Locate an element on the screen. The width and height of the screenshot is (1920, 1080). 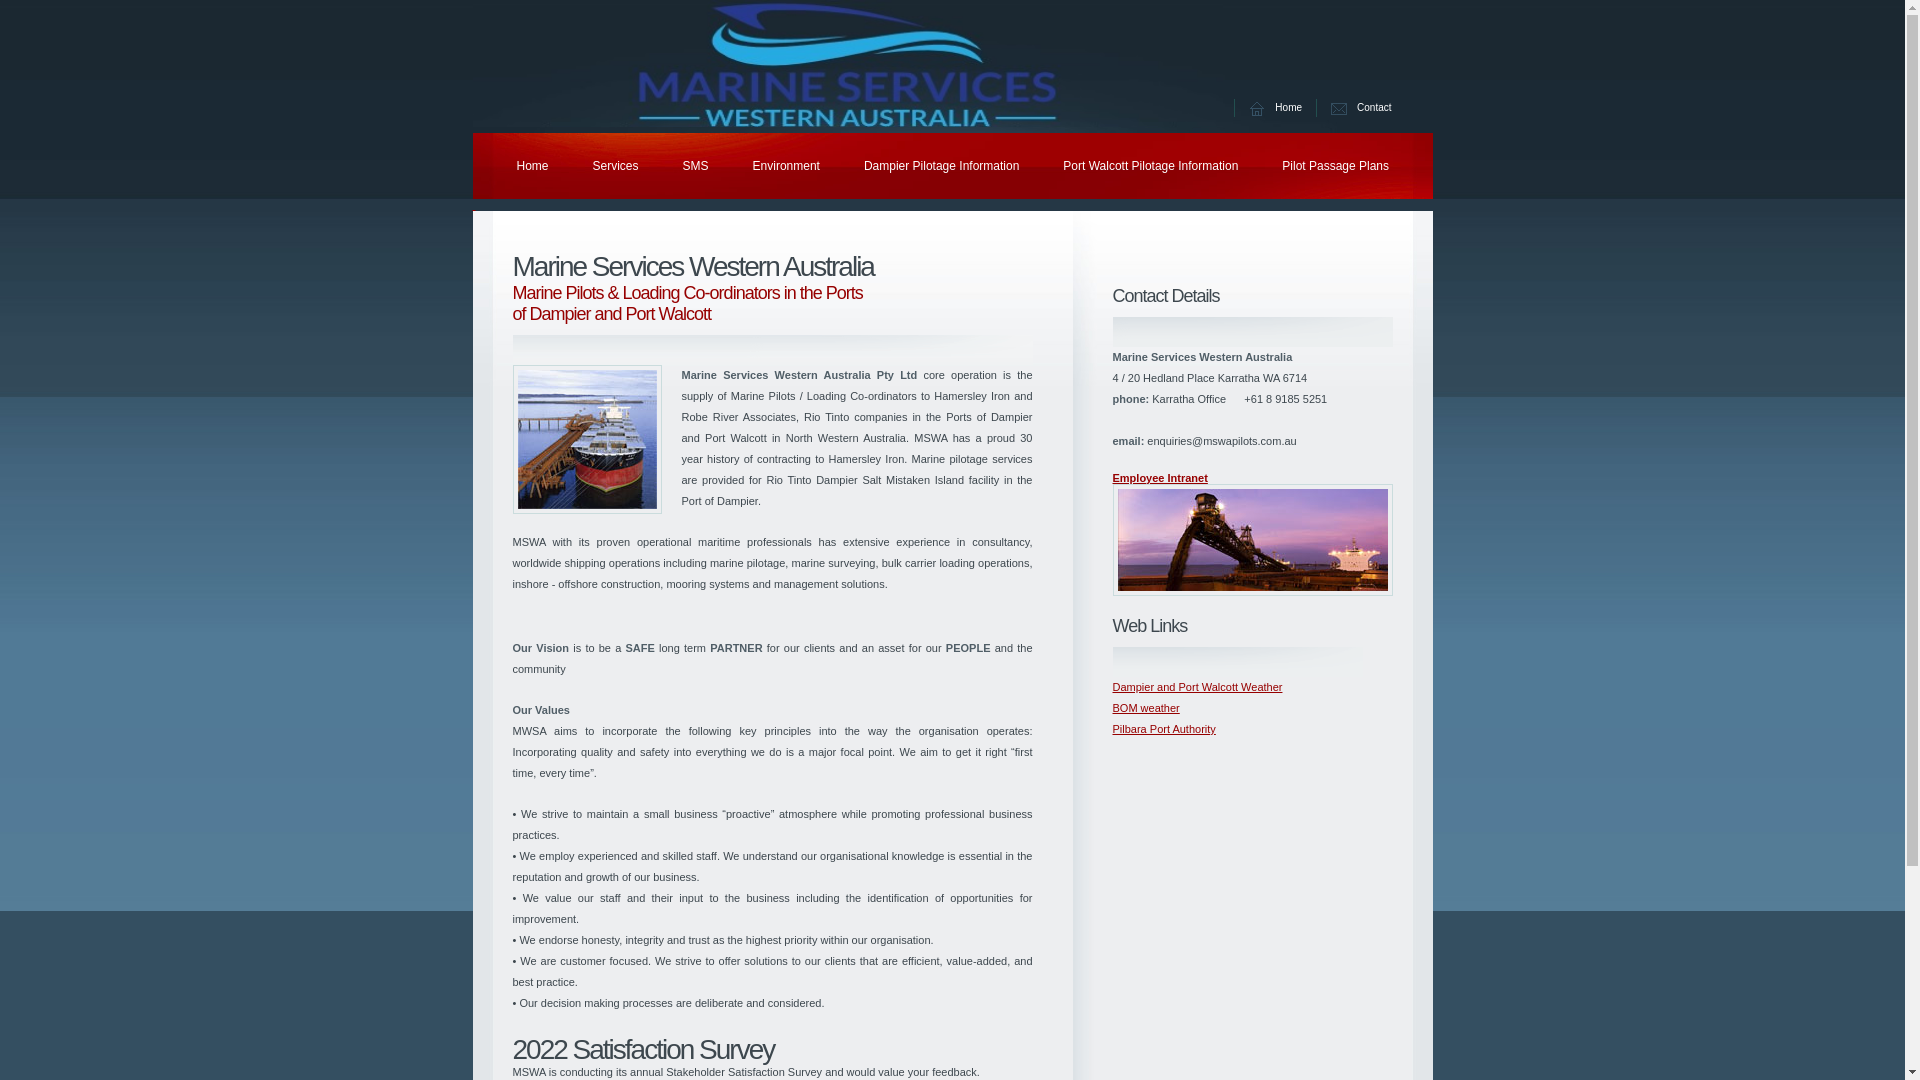
Port Walcott Pilotage Information is located at coordinates (1150, 166).